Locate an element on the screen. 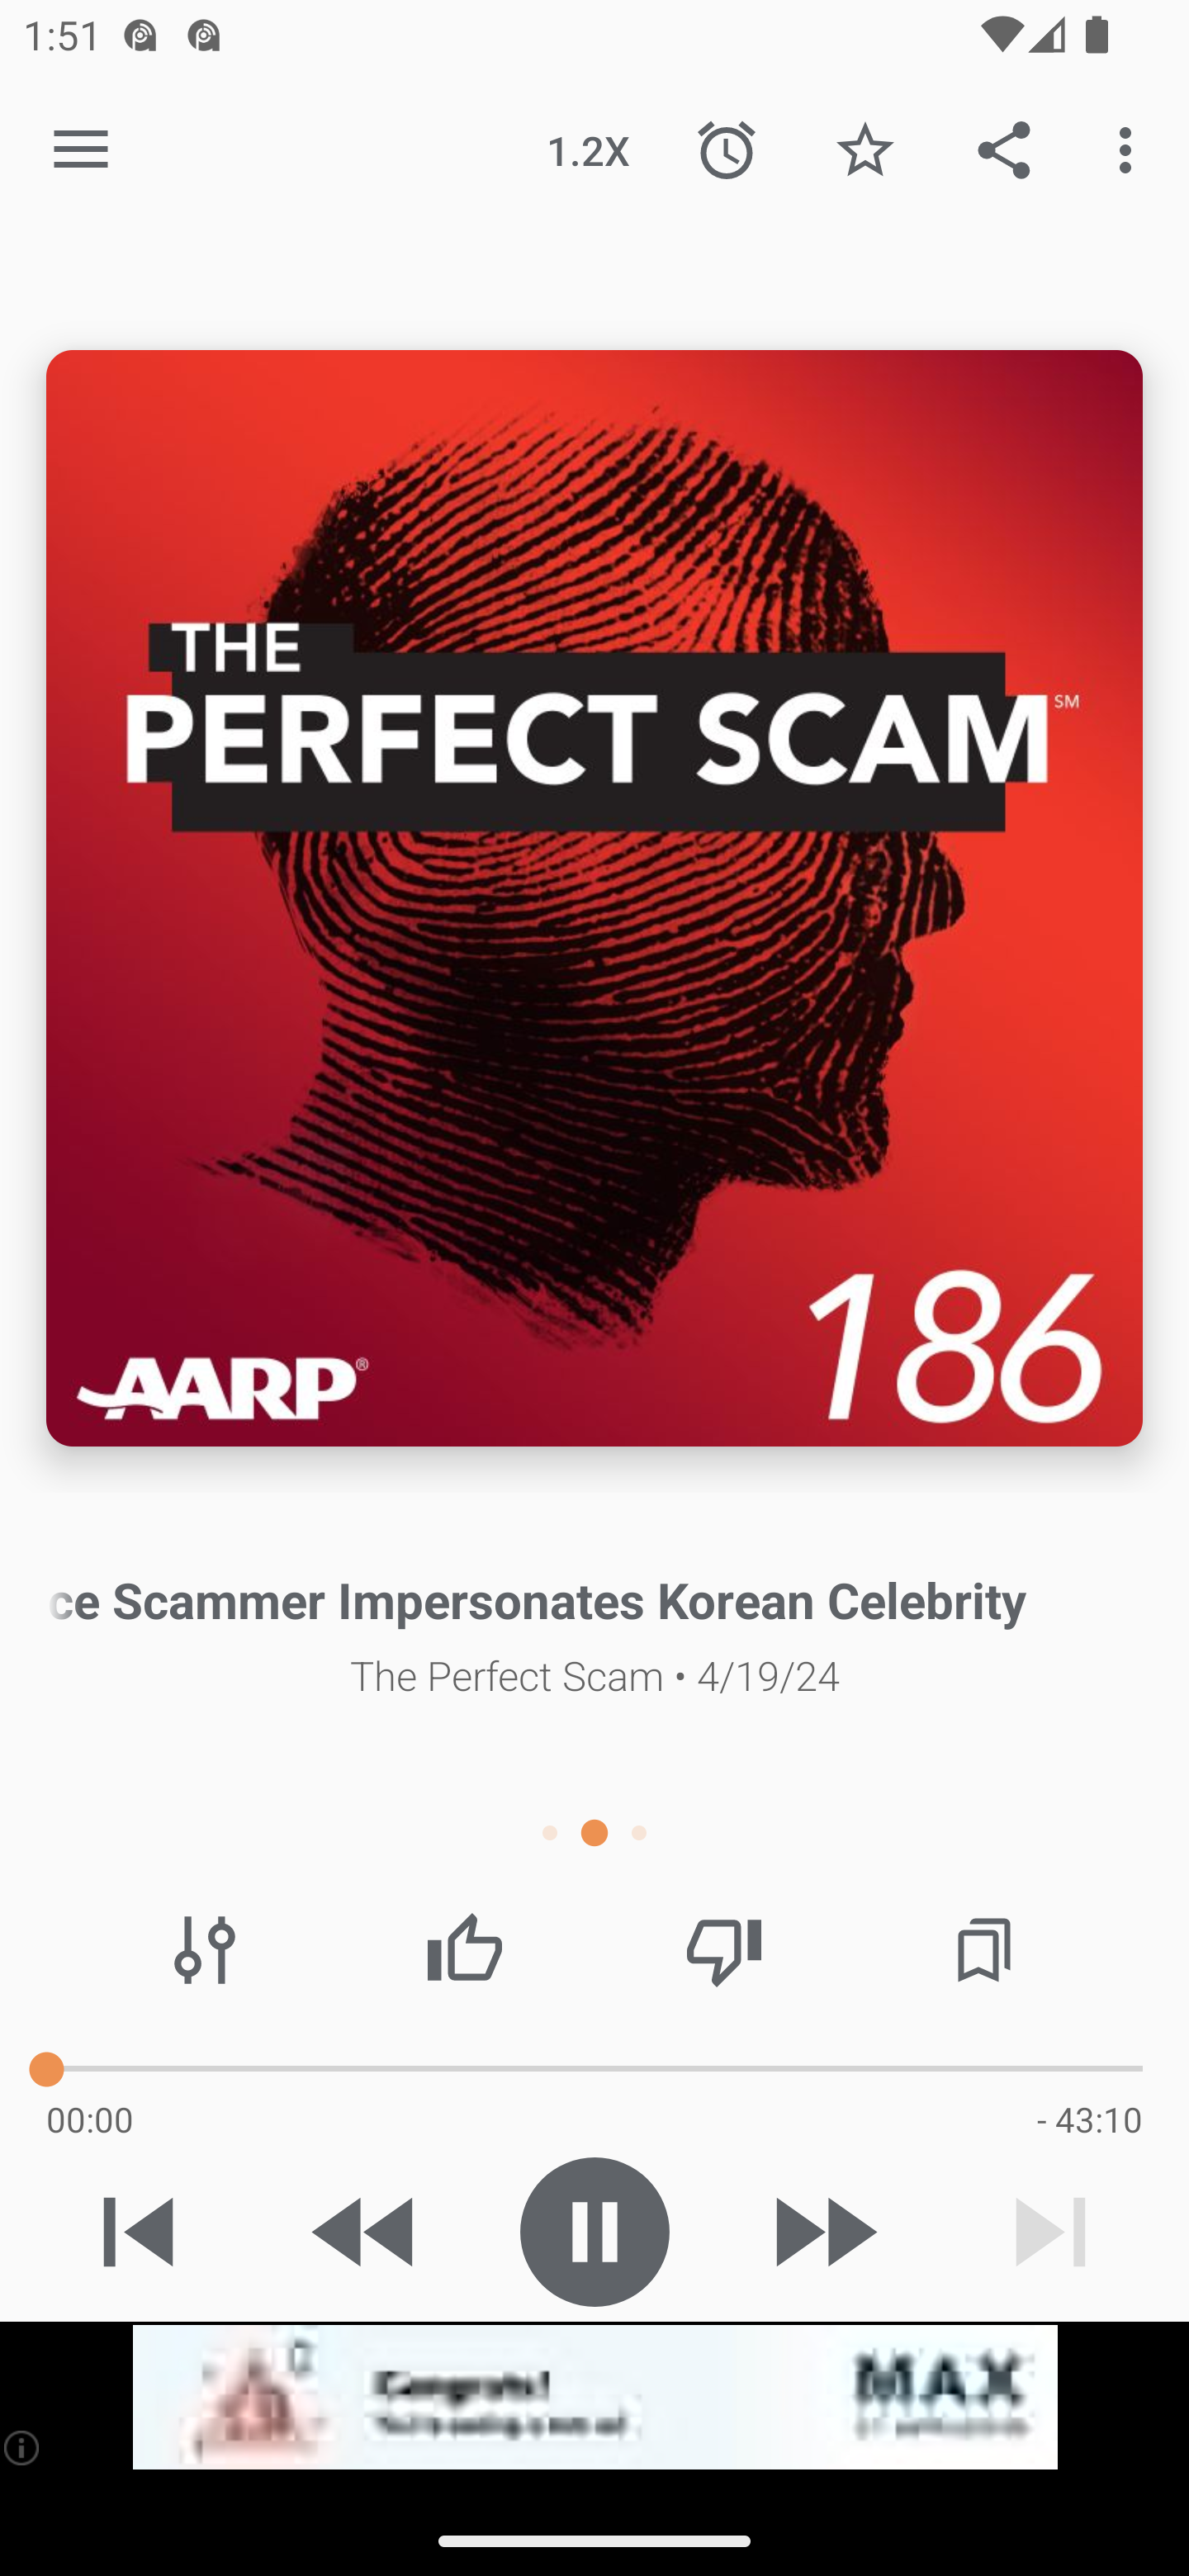 This screenshot has height=2576, width=1189. (i) is located at coordinates (23, 2447).